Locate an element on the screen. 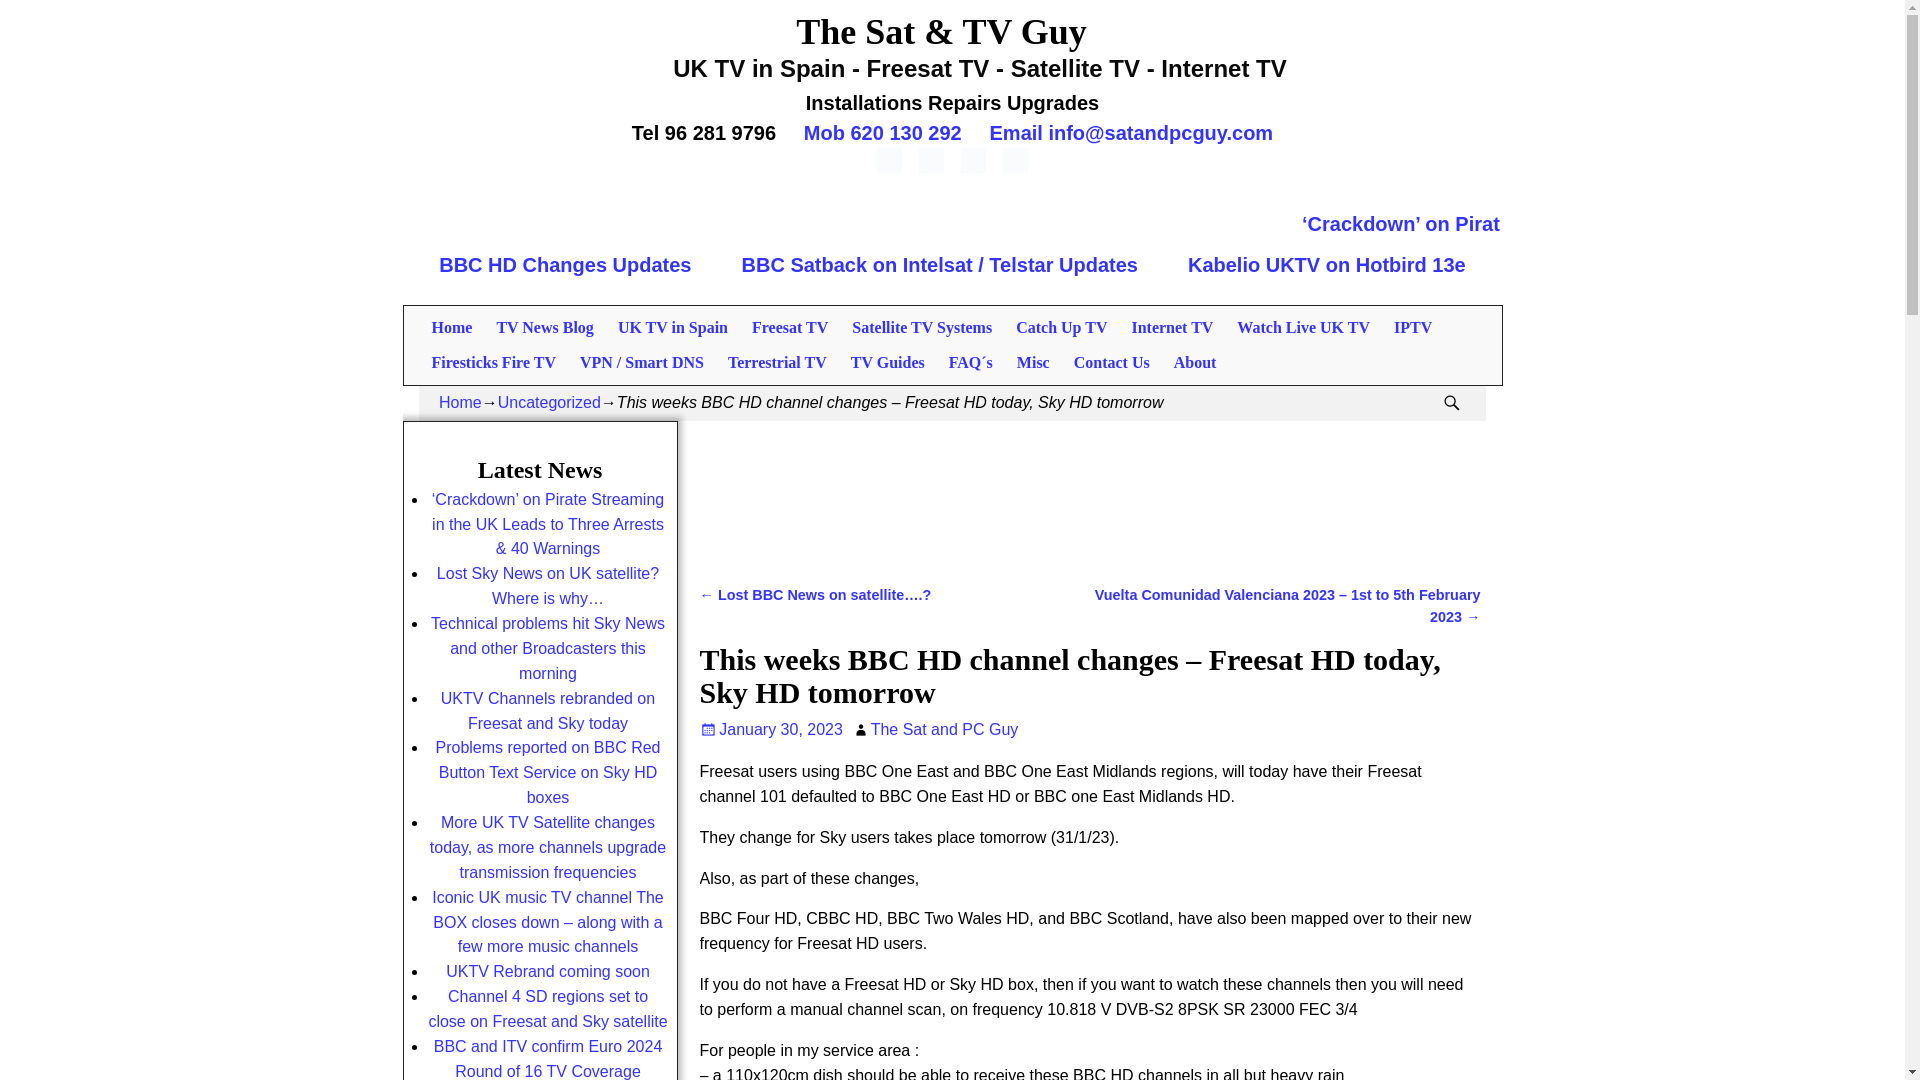  Home is located at coordinates (452, 326).